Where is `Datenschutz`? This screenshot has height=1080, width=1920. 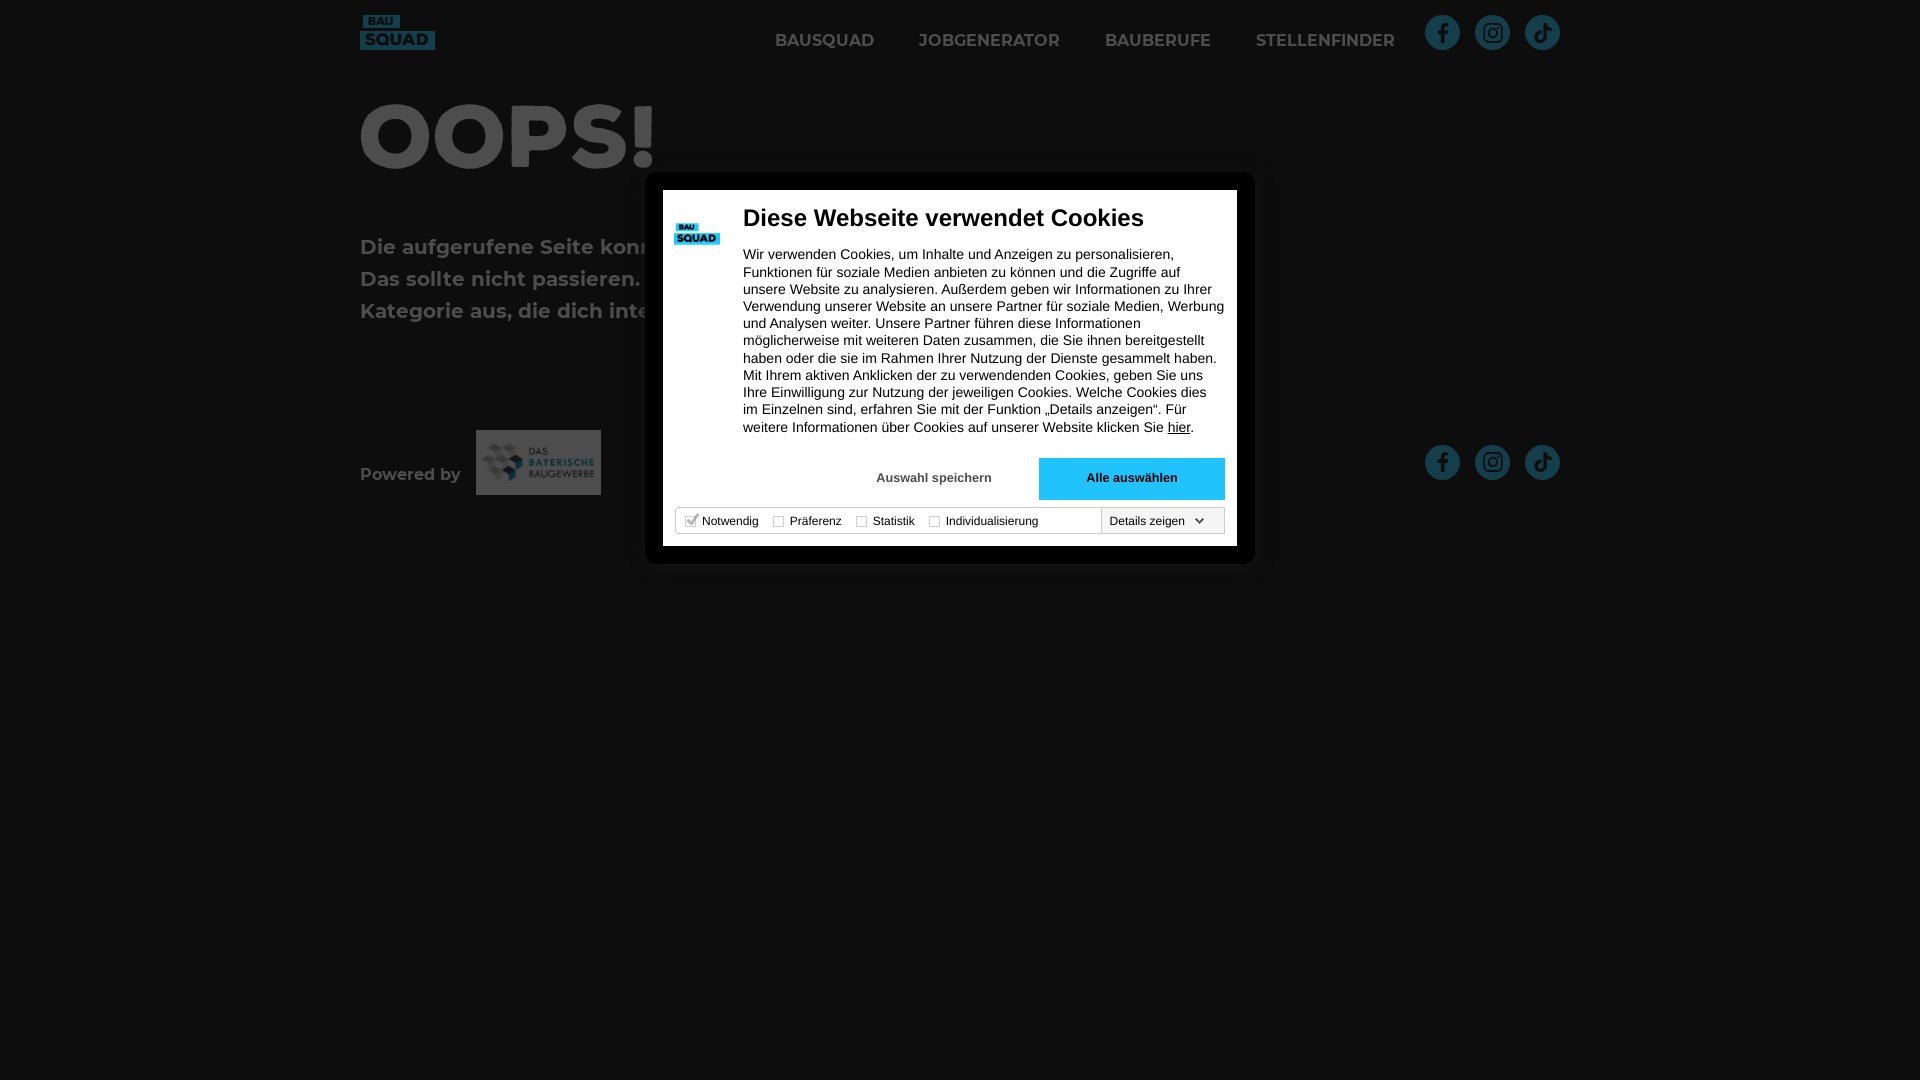 Datenschutz is located at coordinates (886, 462).